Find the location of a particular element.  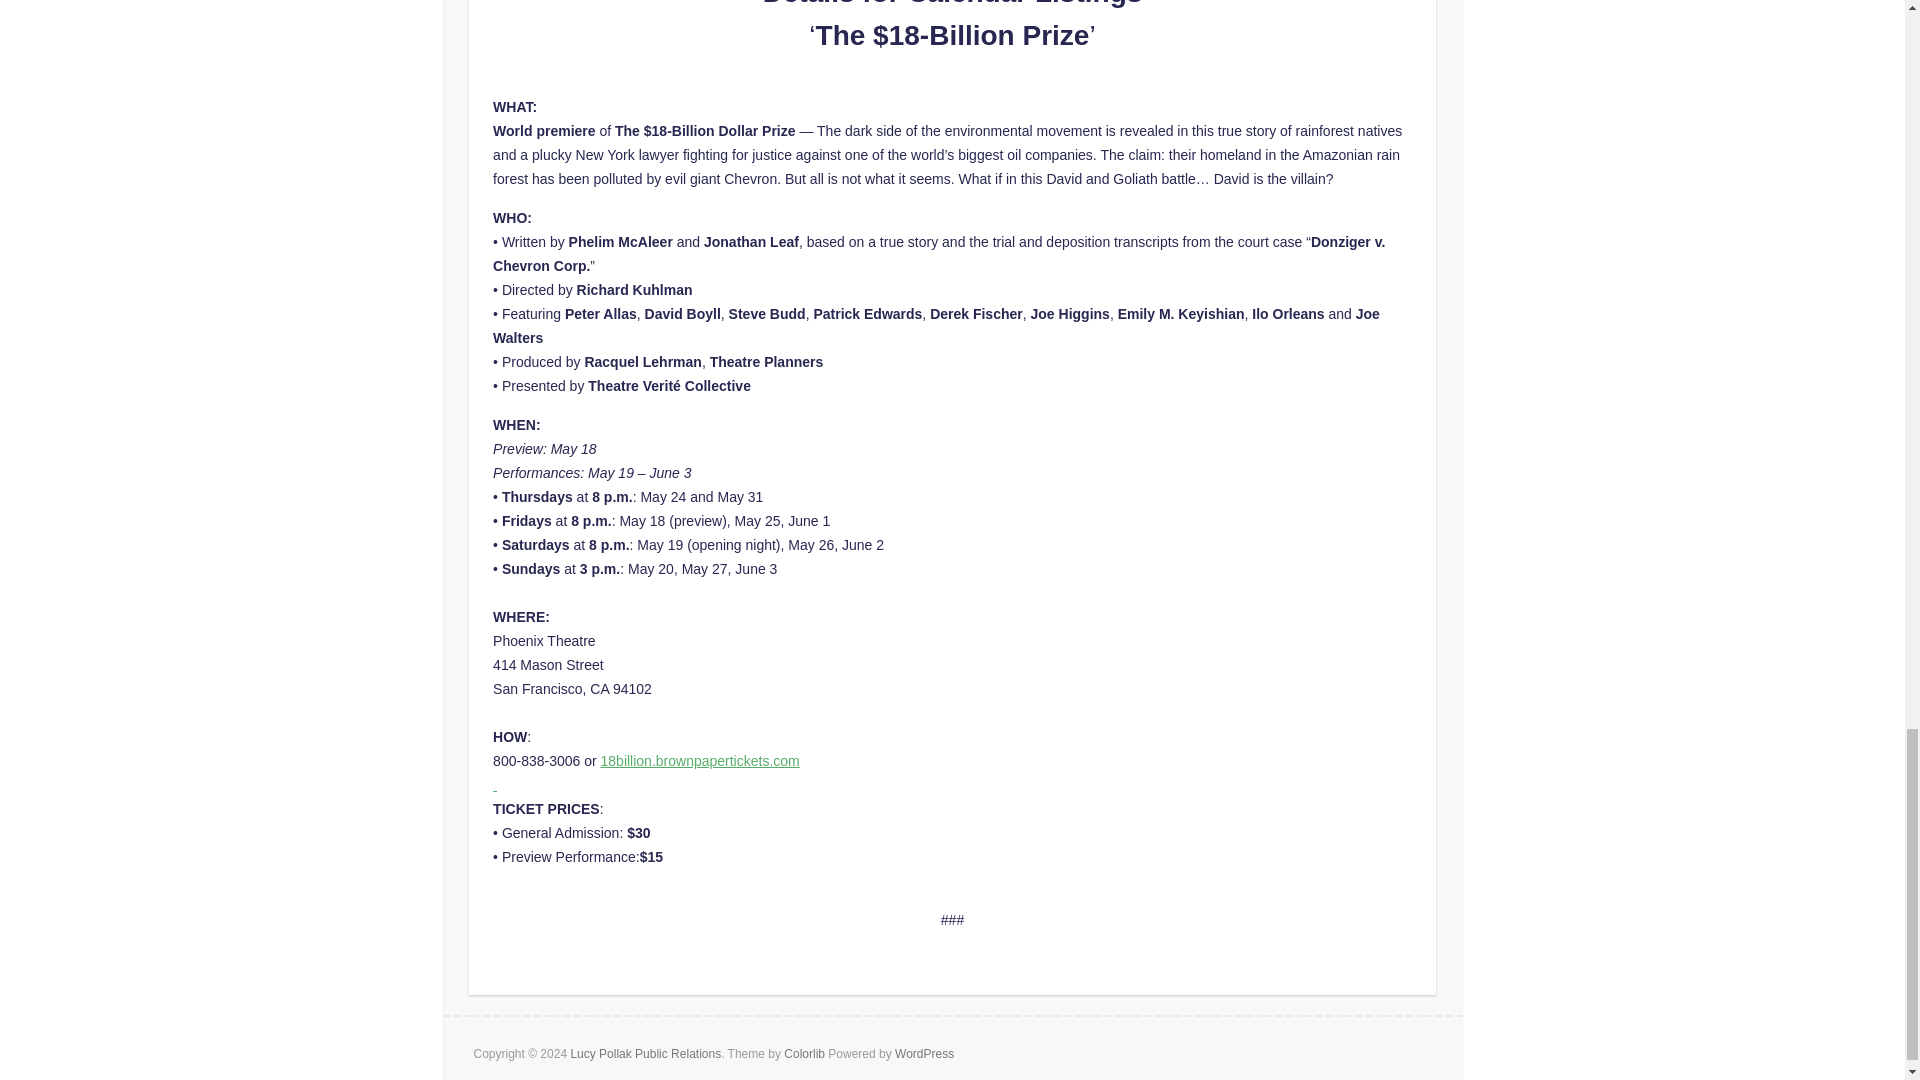

Lucy Pollak Public Relations is located at coordinates (646, 1053).